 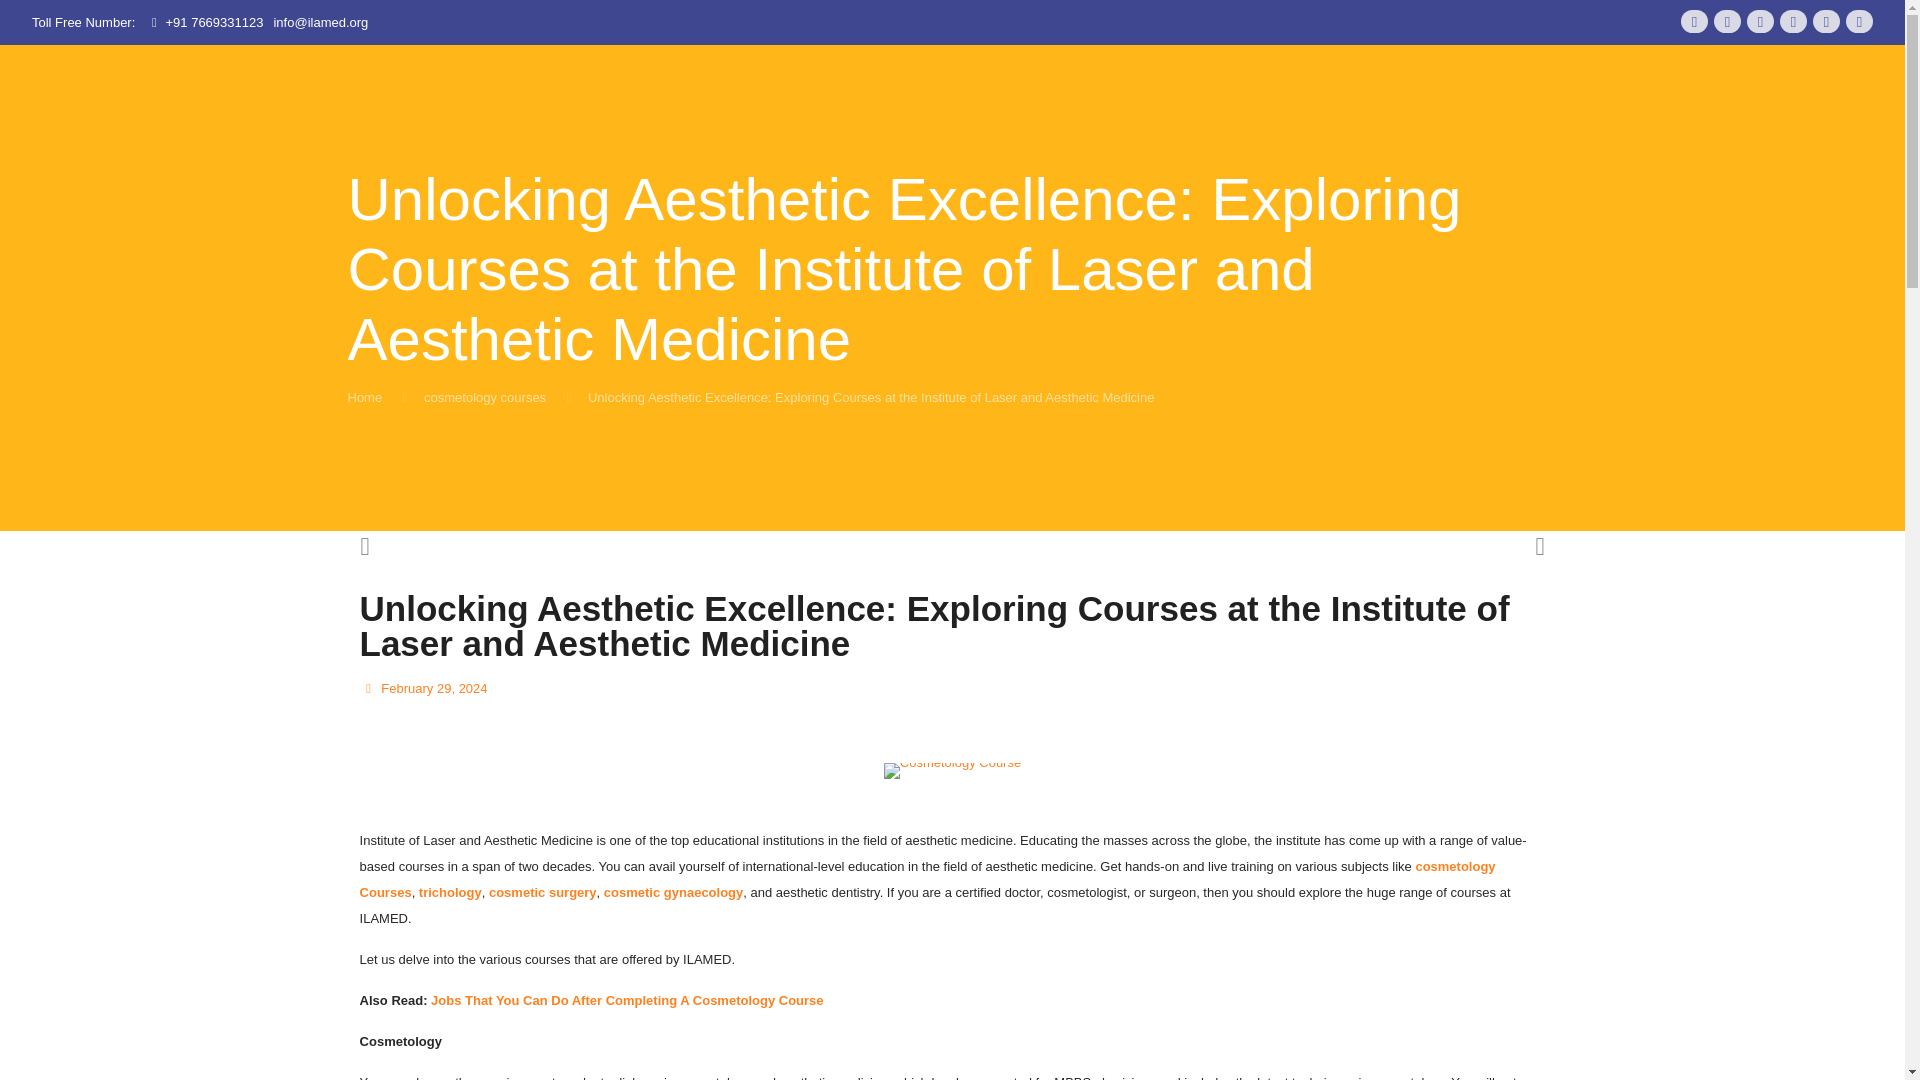 What do you see at coordinates (1792, 21) in the screenshot?
I see `LinkedIn` at bounding box center [1792, 21].